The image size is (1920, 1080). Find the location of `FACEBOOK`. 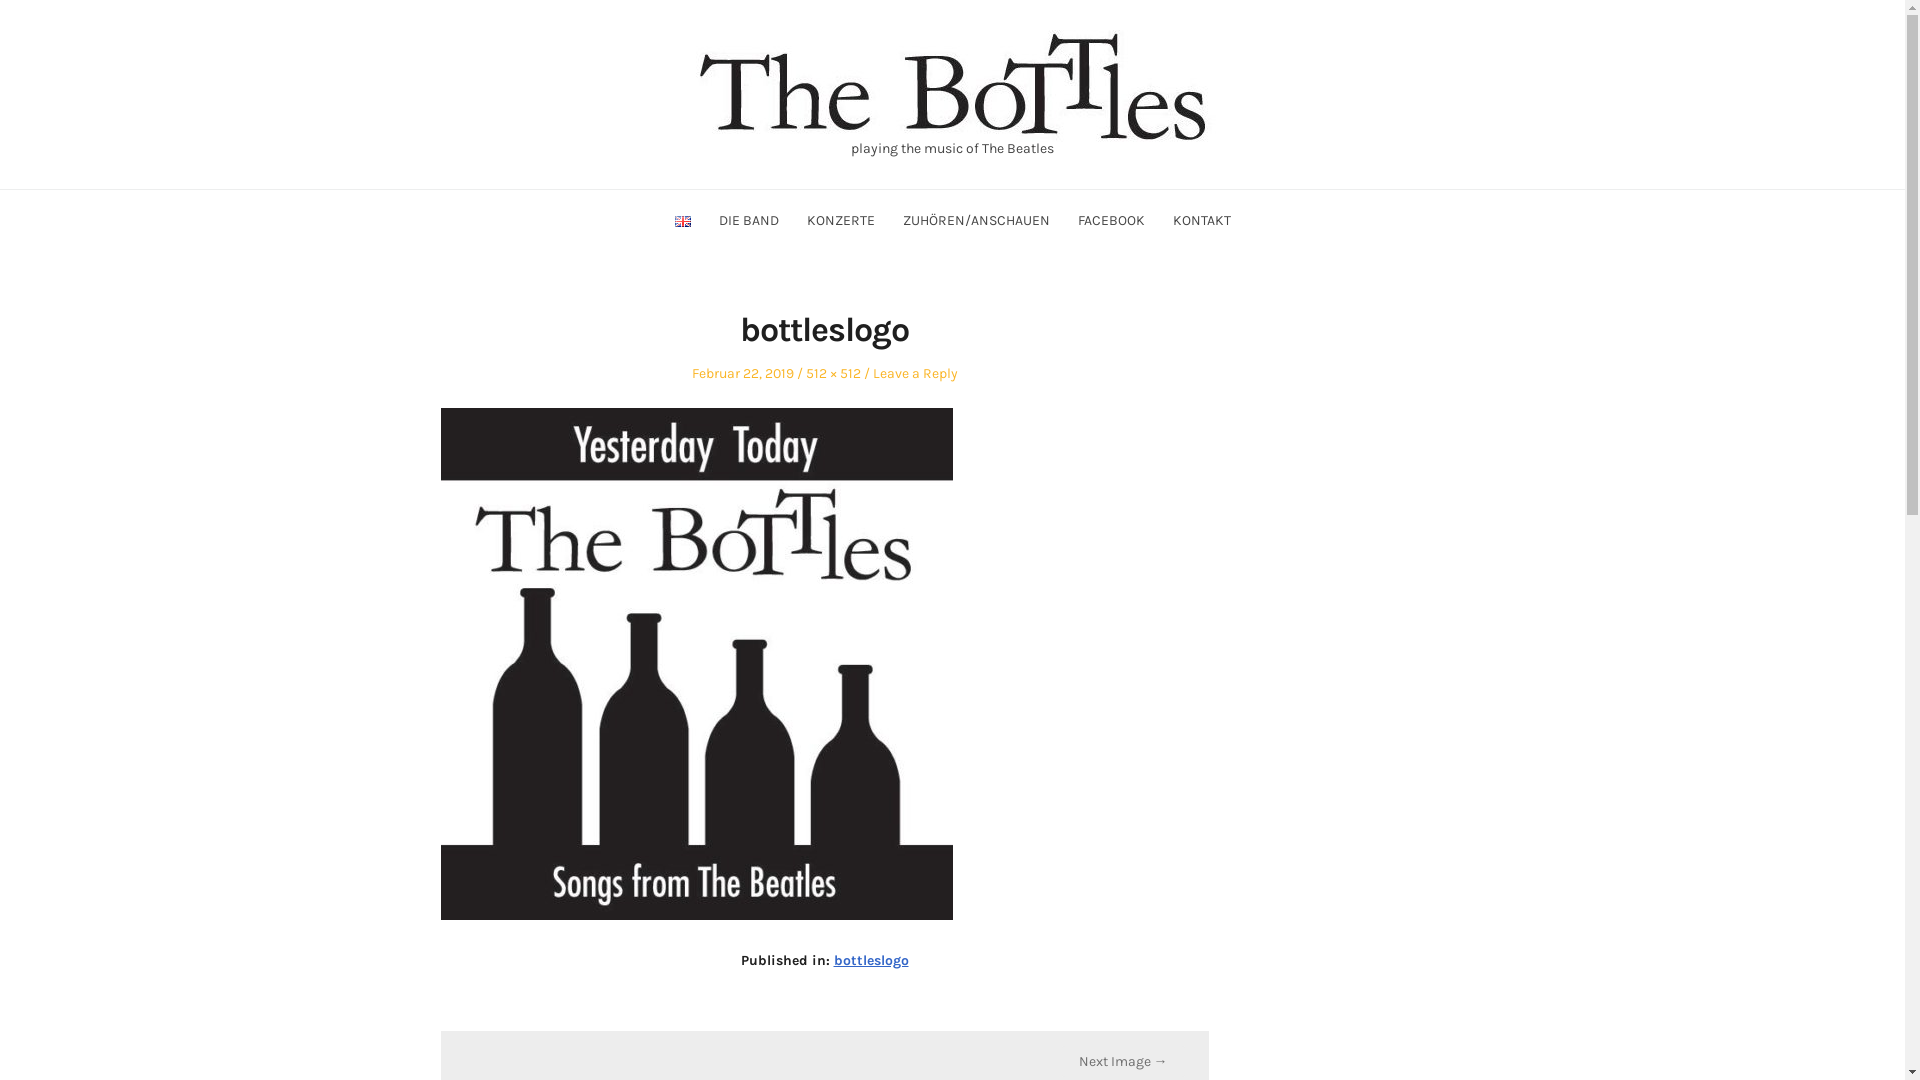

FACEBOOK is located at coordinates (1112, 220).